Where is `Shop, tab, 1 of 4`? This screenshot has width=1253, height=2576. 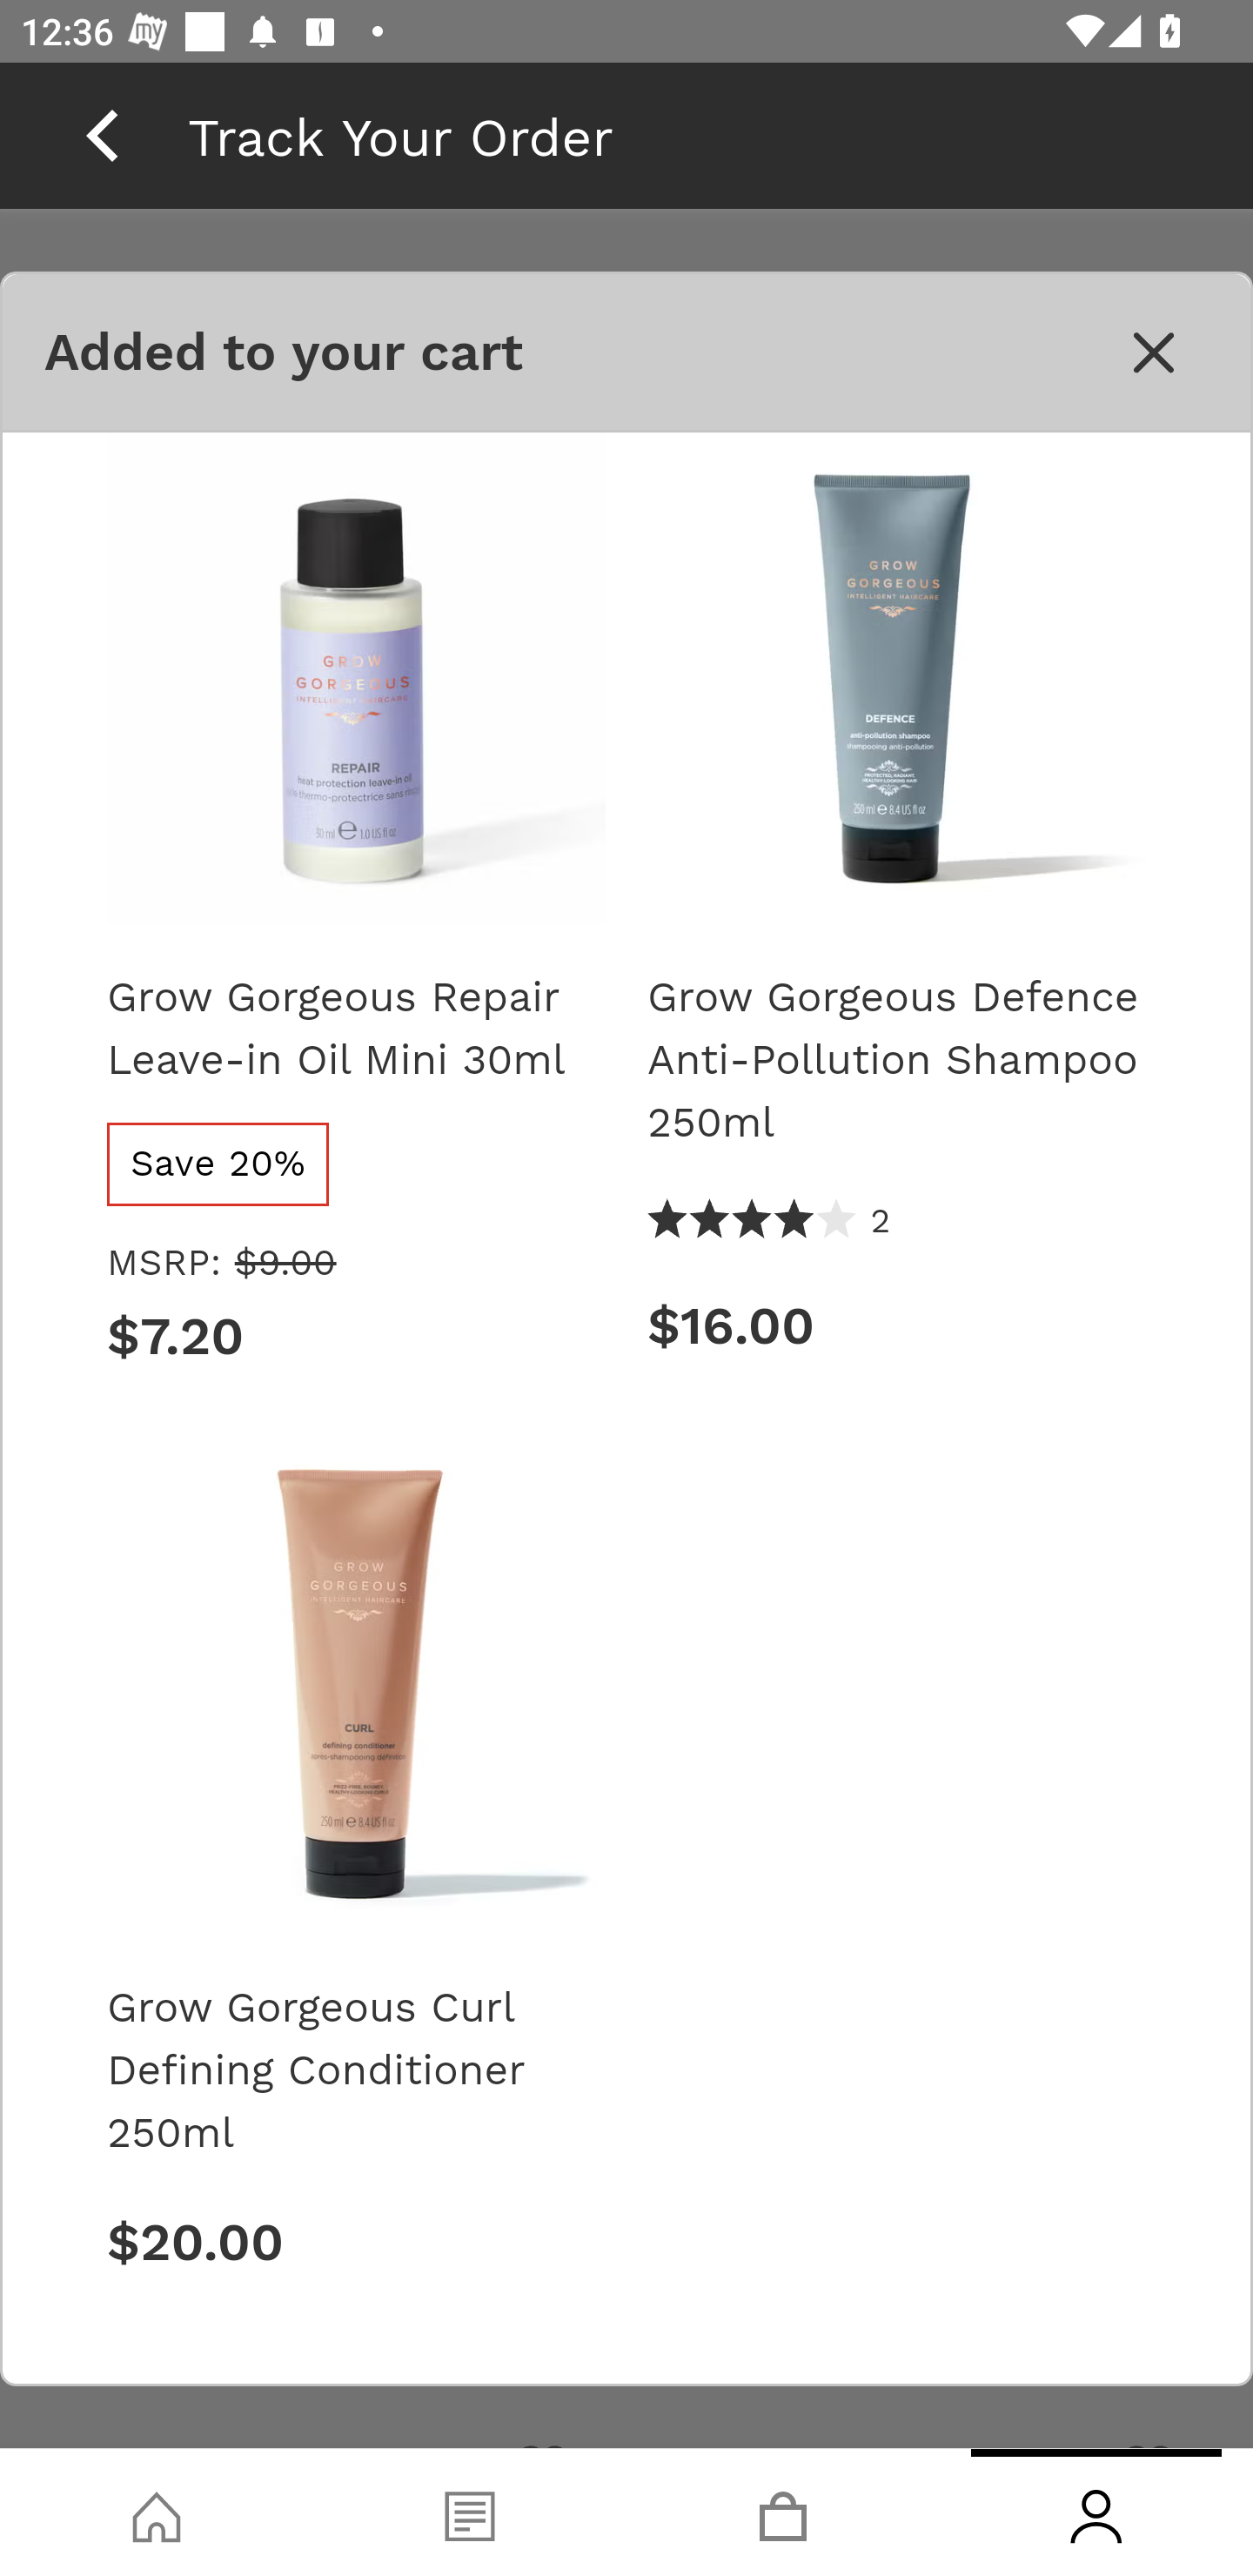 Shop, tab, 1 of 4 is located at coordinates (157, 2512).